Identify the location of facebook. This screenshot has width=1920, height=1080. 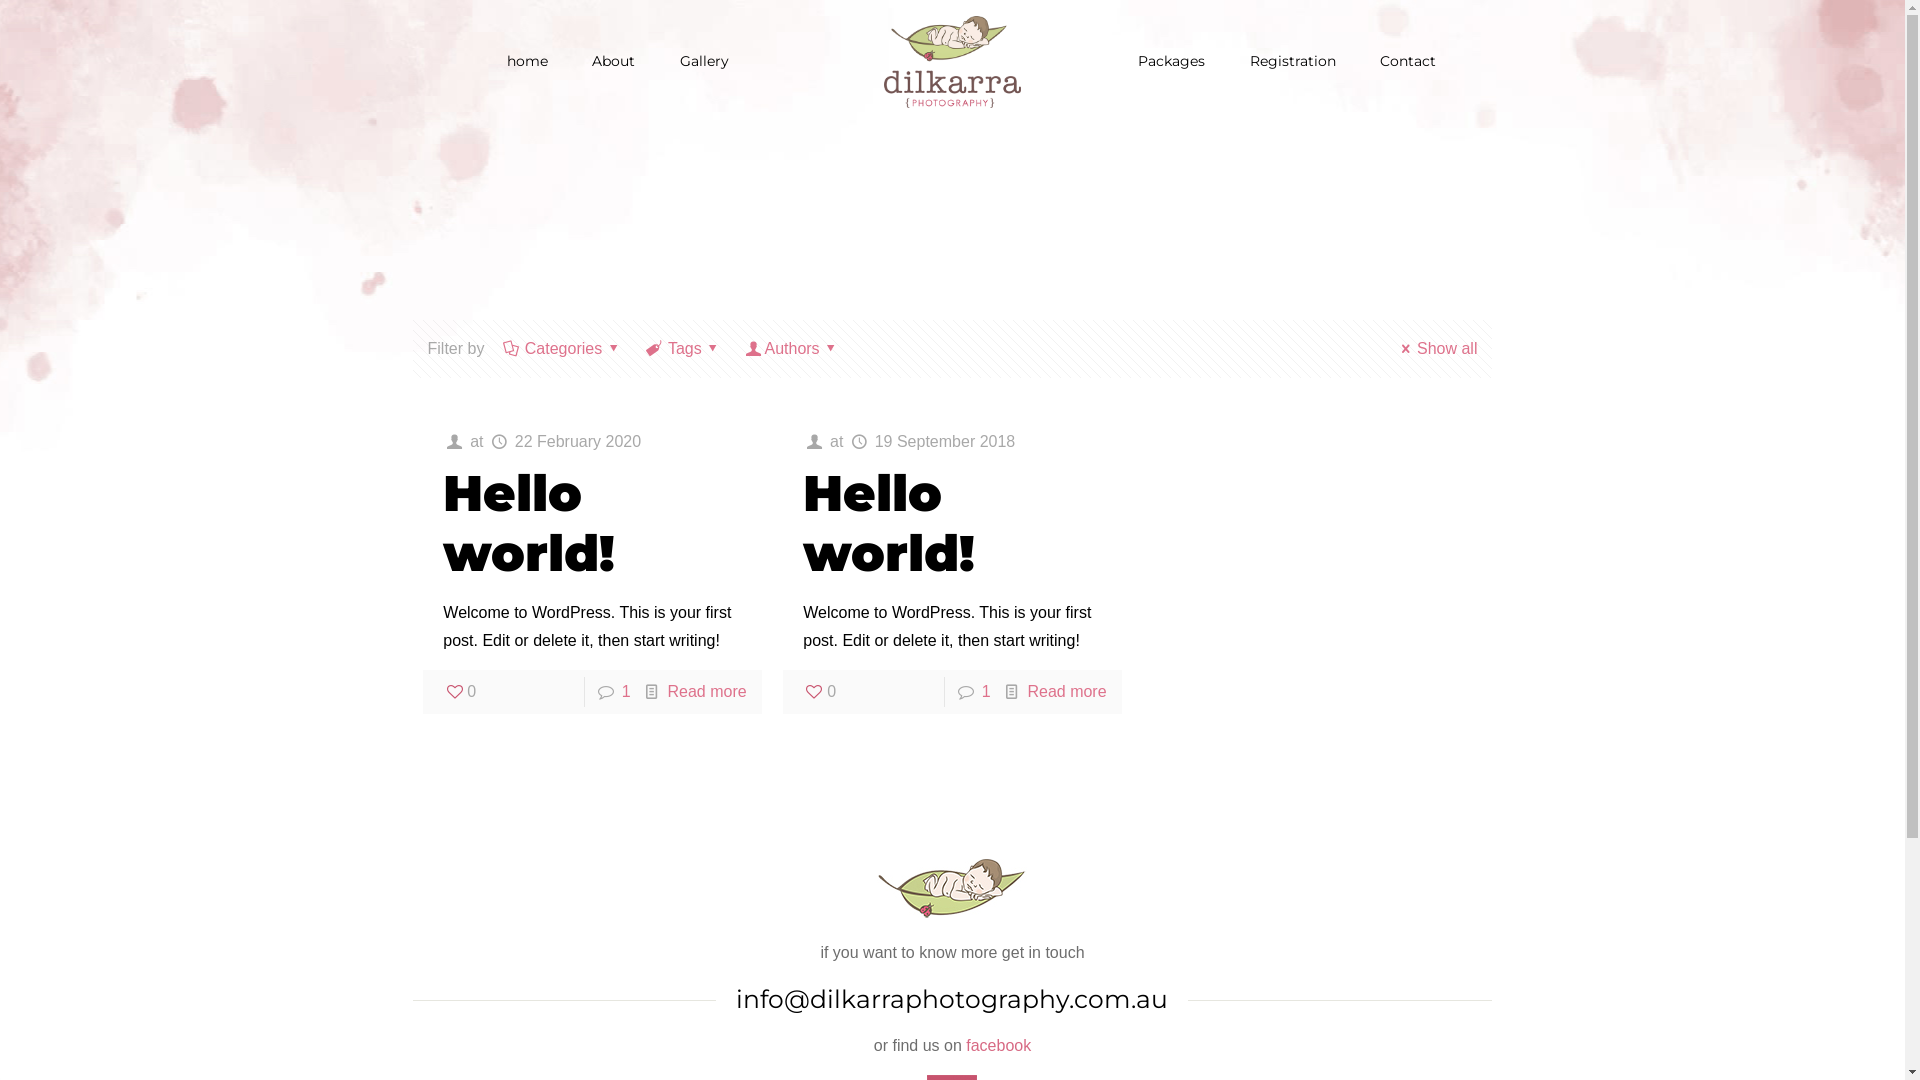
(998, 1046).